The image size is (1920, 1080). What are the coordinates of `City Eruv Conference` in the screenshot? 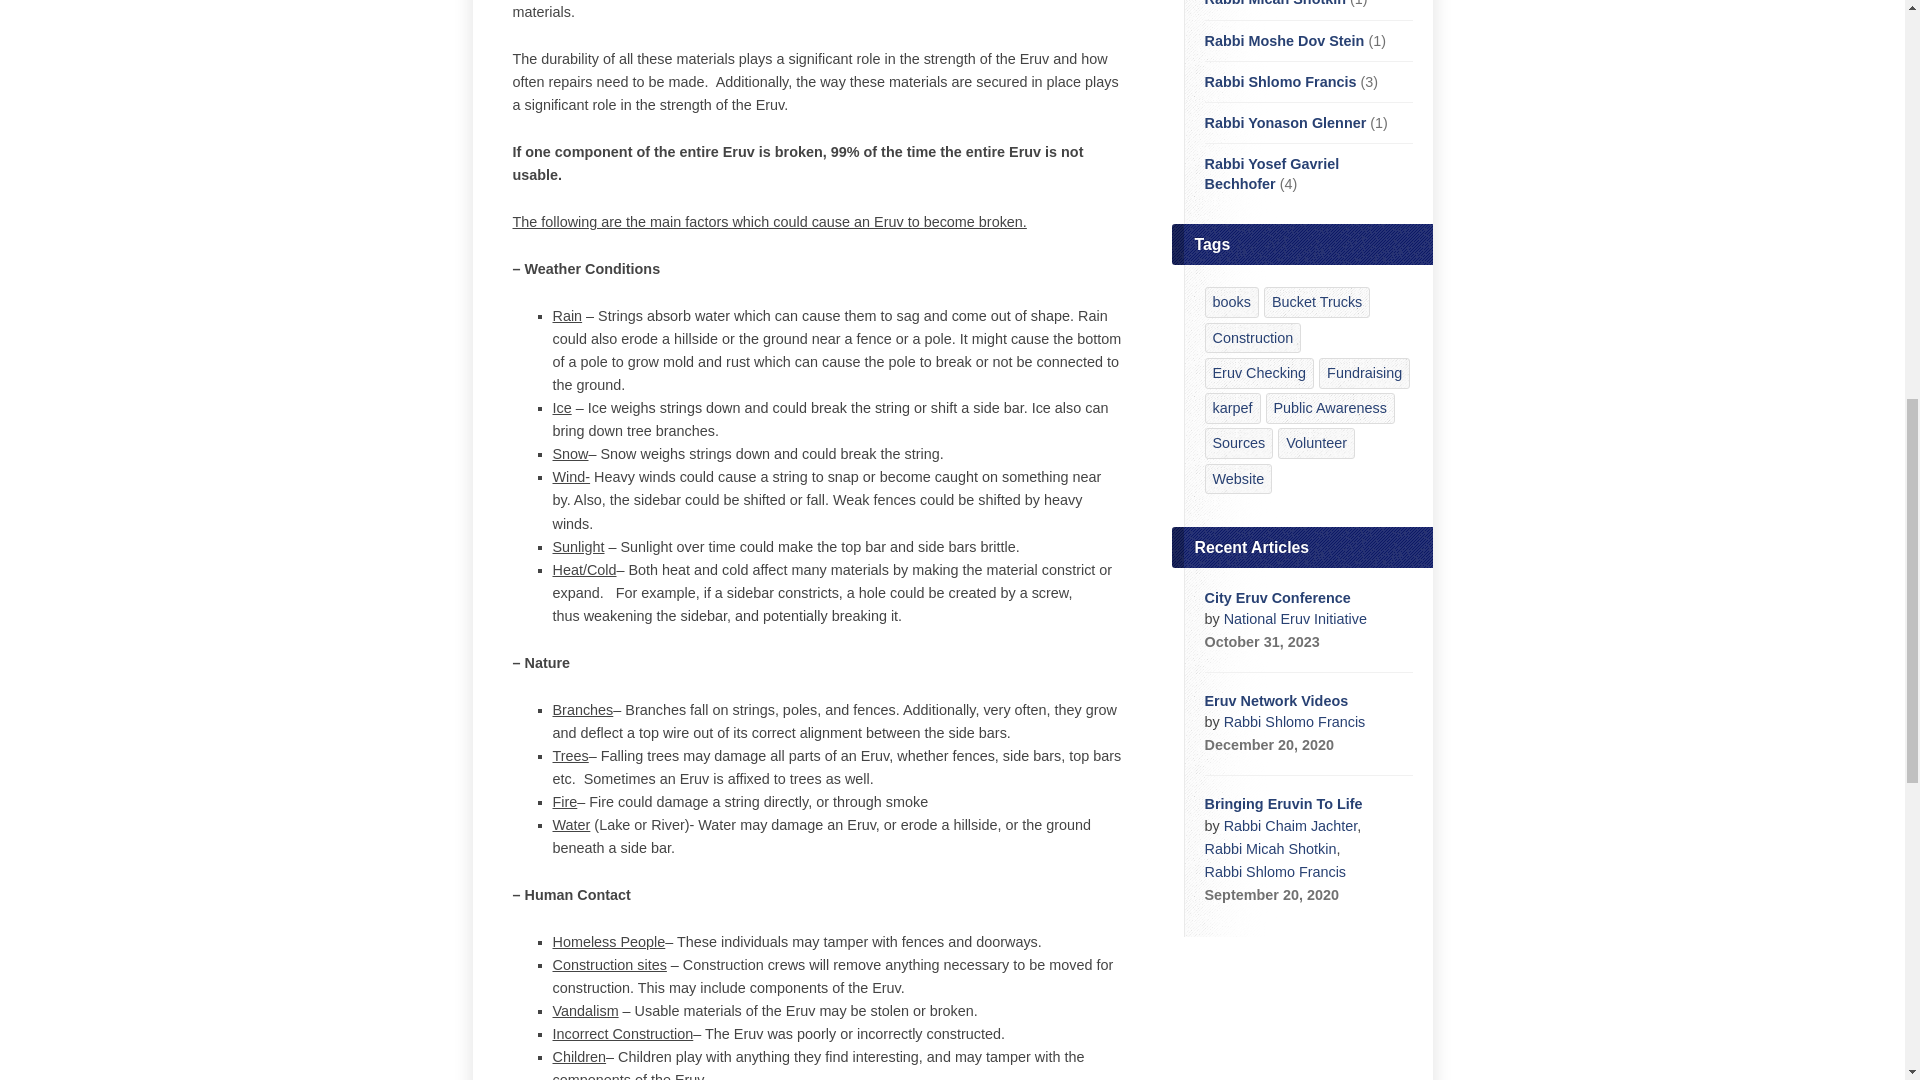 It's located at (1276, 597).